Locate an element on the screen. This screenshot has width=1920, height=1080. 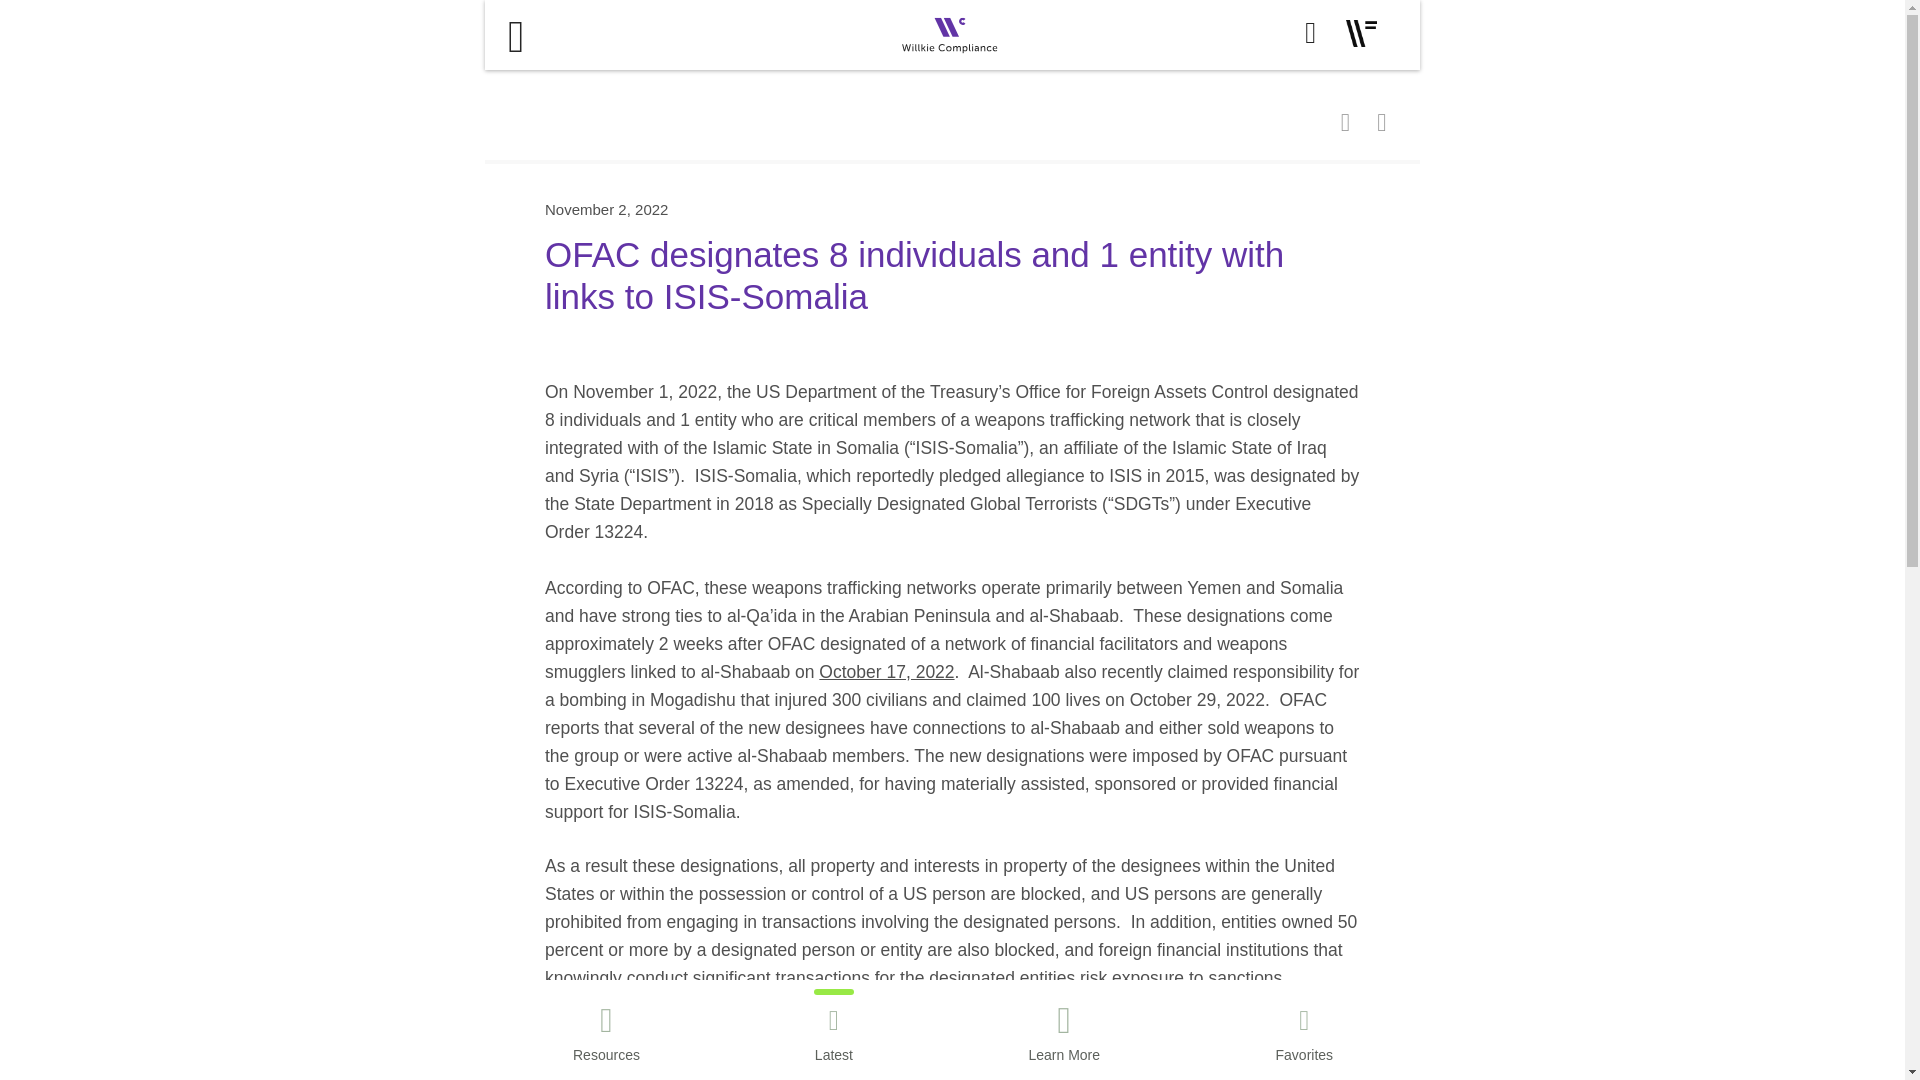
Department of Treasury Press Release is located at coordinates (1209, 1032).